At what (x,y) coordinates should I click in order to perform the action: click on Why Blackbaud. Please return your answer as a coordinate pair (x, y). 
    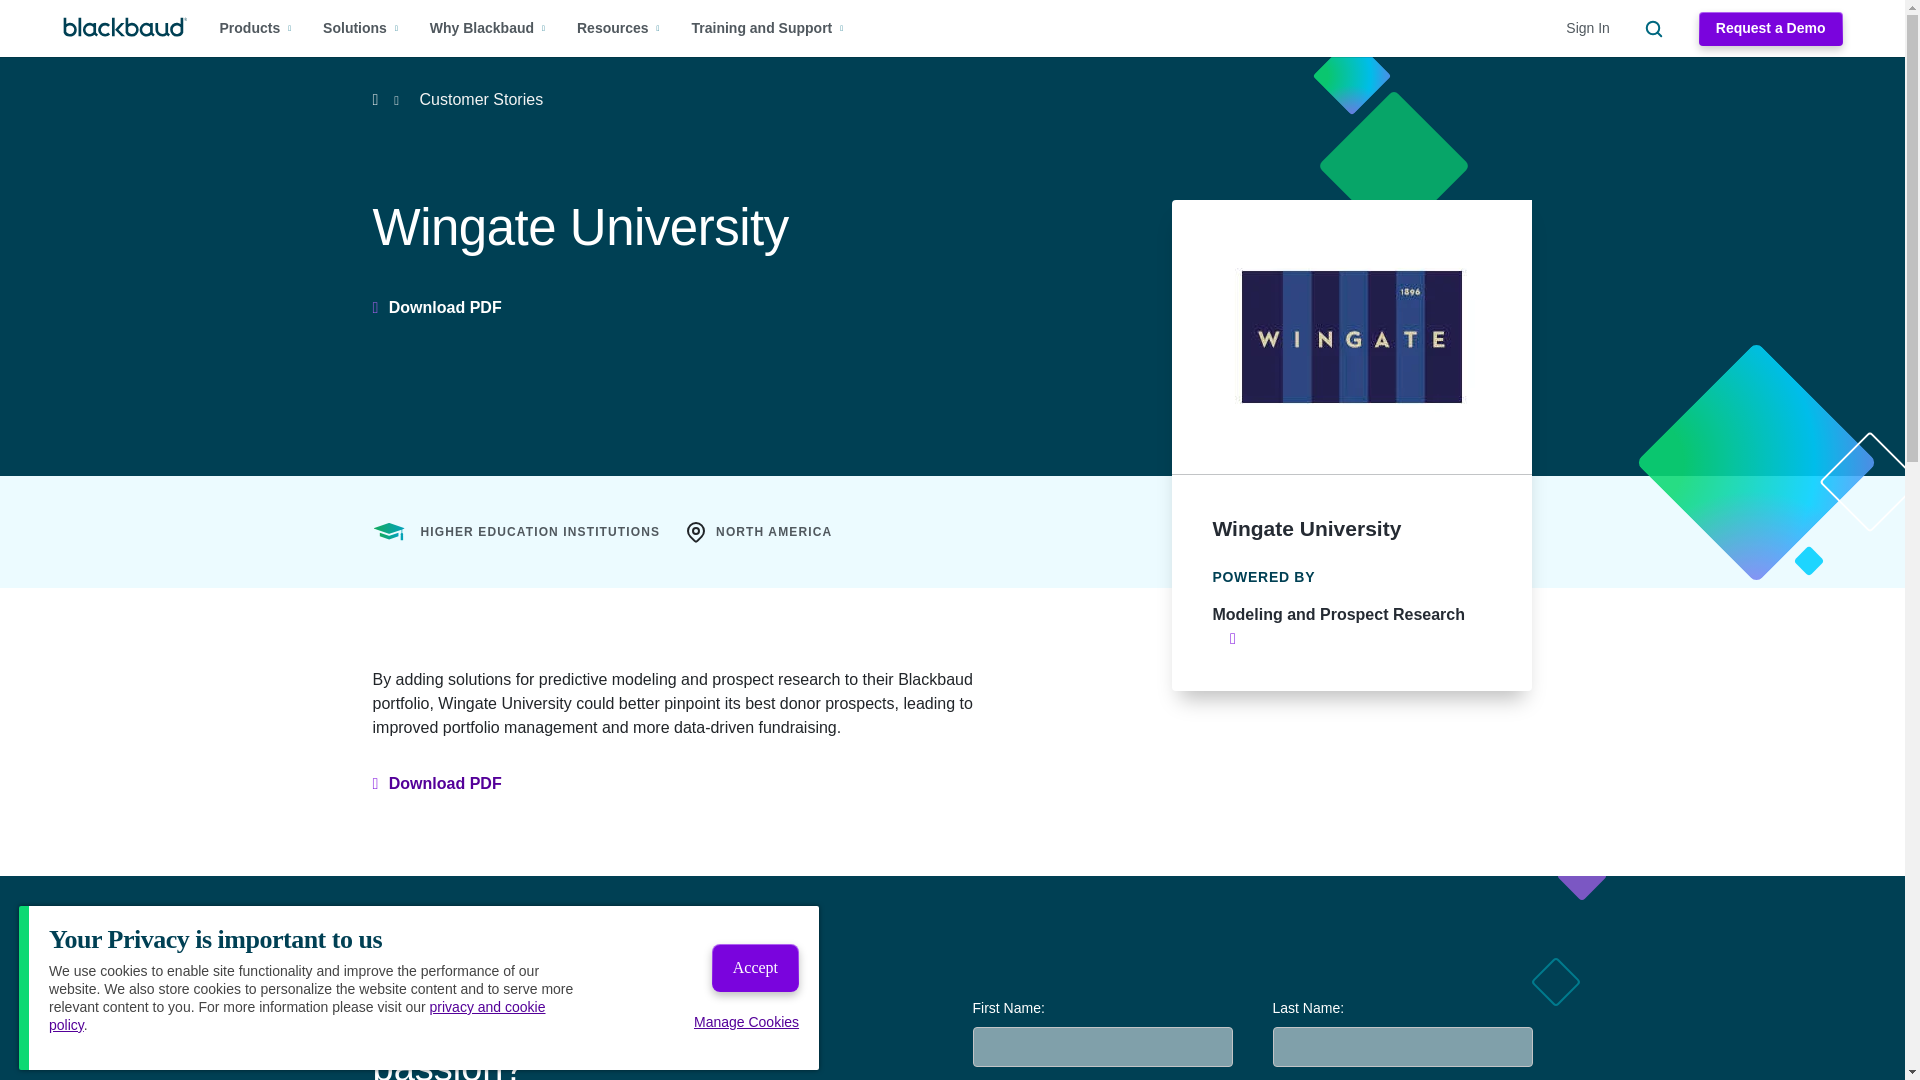
    Looking at the image, I should click on (488, 28).